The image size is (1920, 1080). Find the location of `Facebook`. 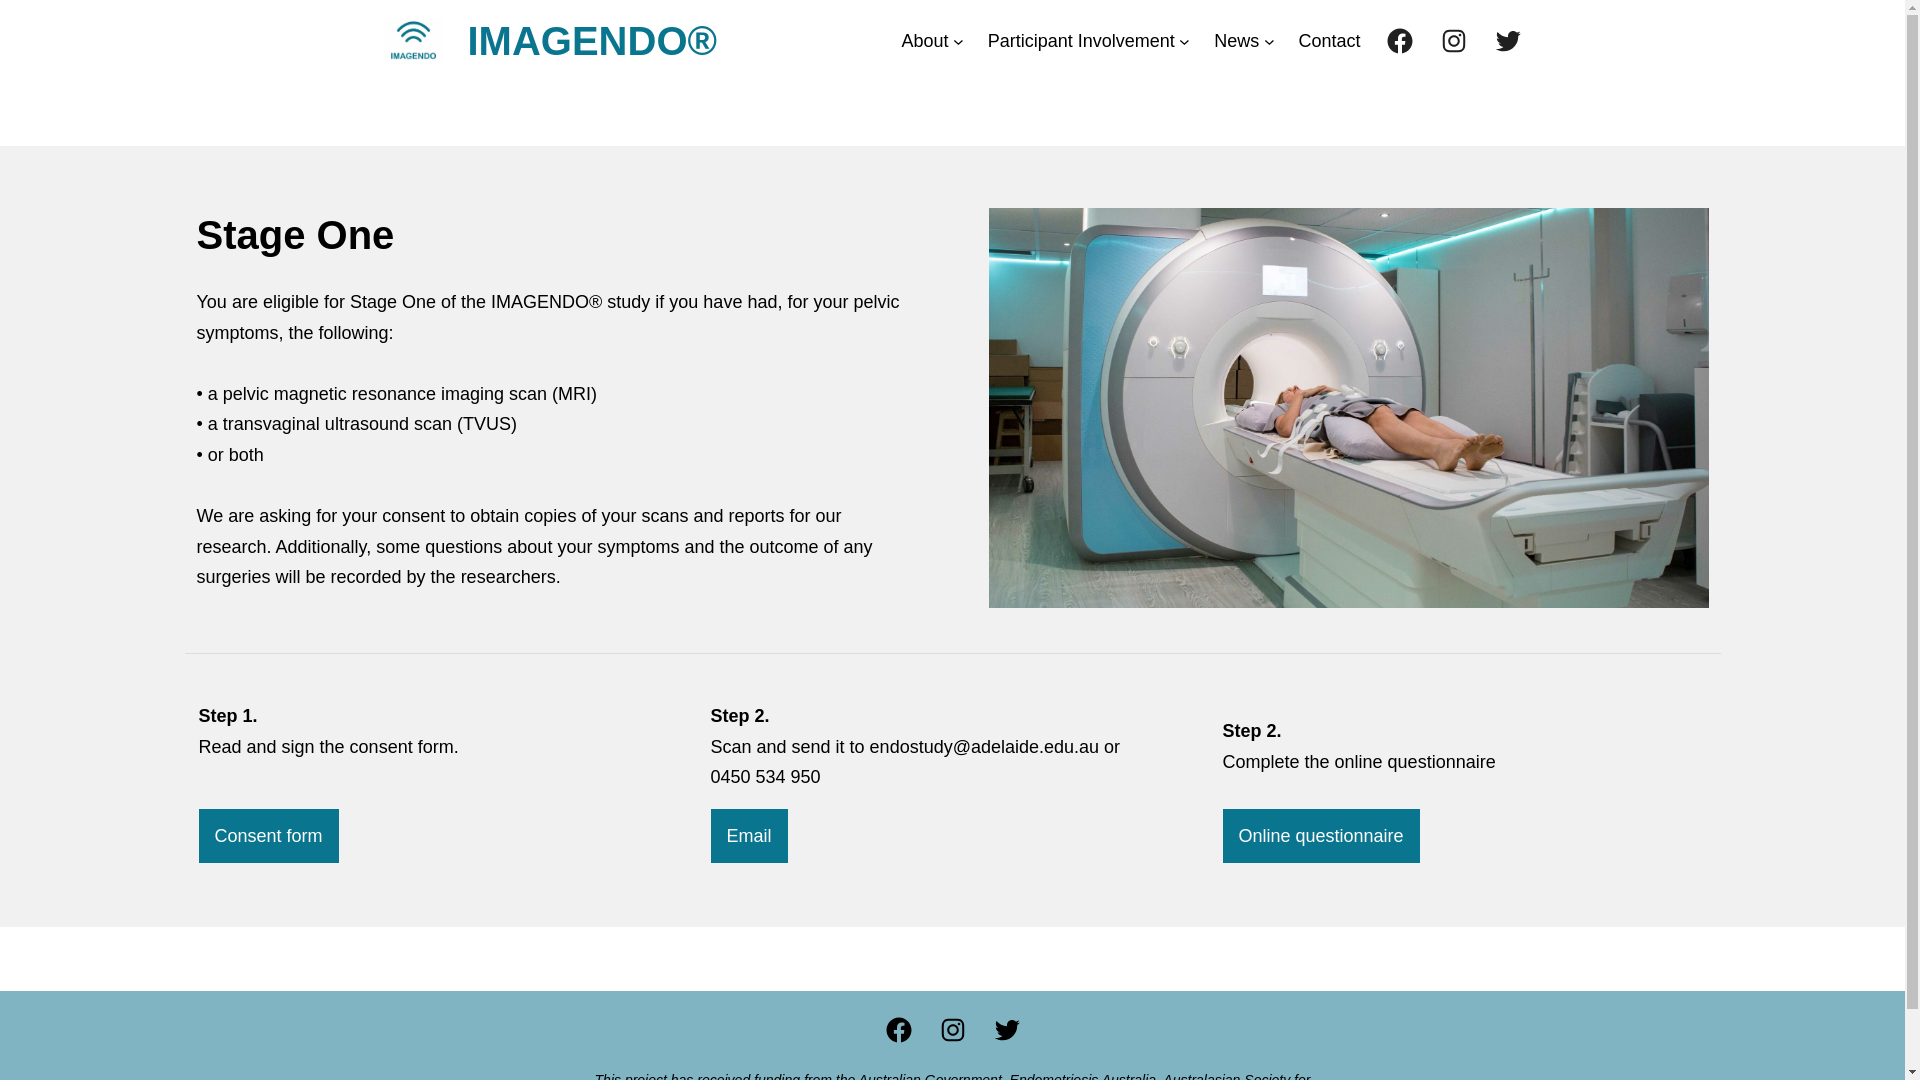

Facebook is located at coordinates (899, 1030).